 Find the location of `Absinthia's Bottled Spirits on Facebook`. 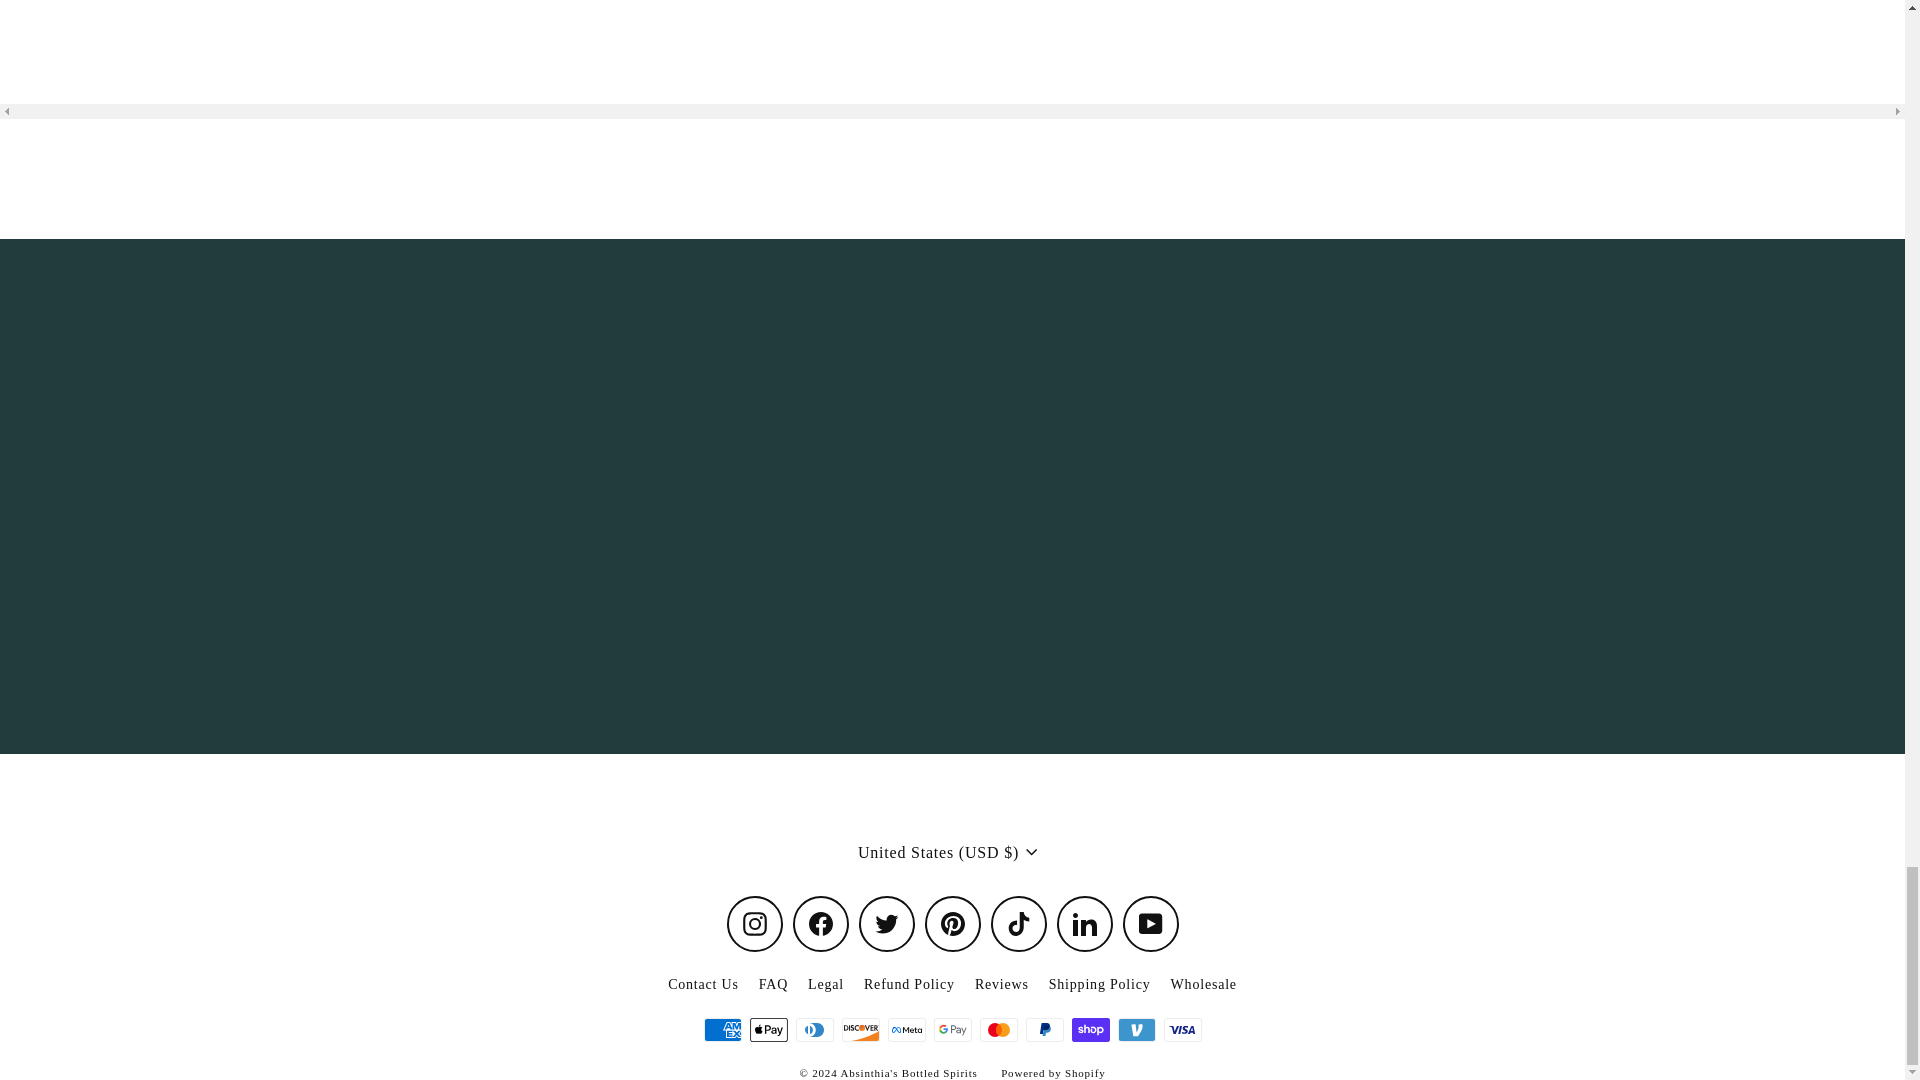

Absinthia's Bottled Spirits on Facebook is located at coordinates (820, 924).